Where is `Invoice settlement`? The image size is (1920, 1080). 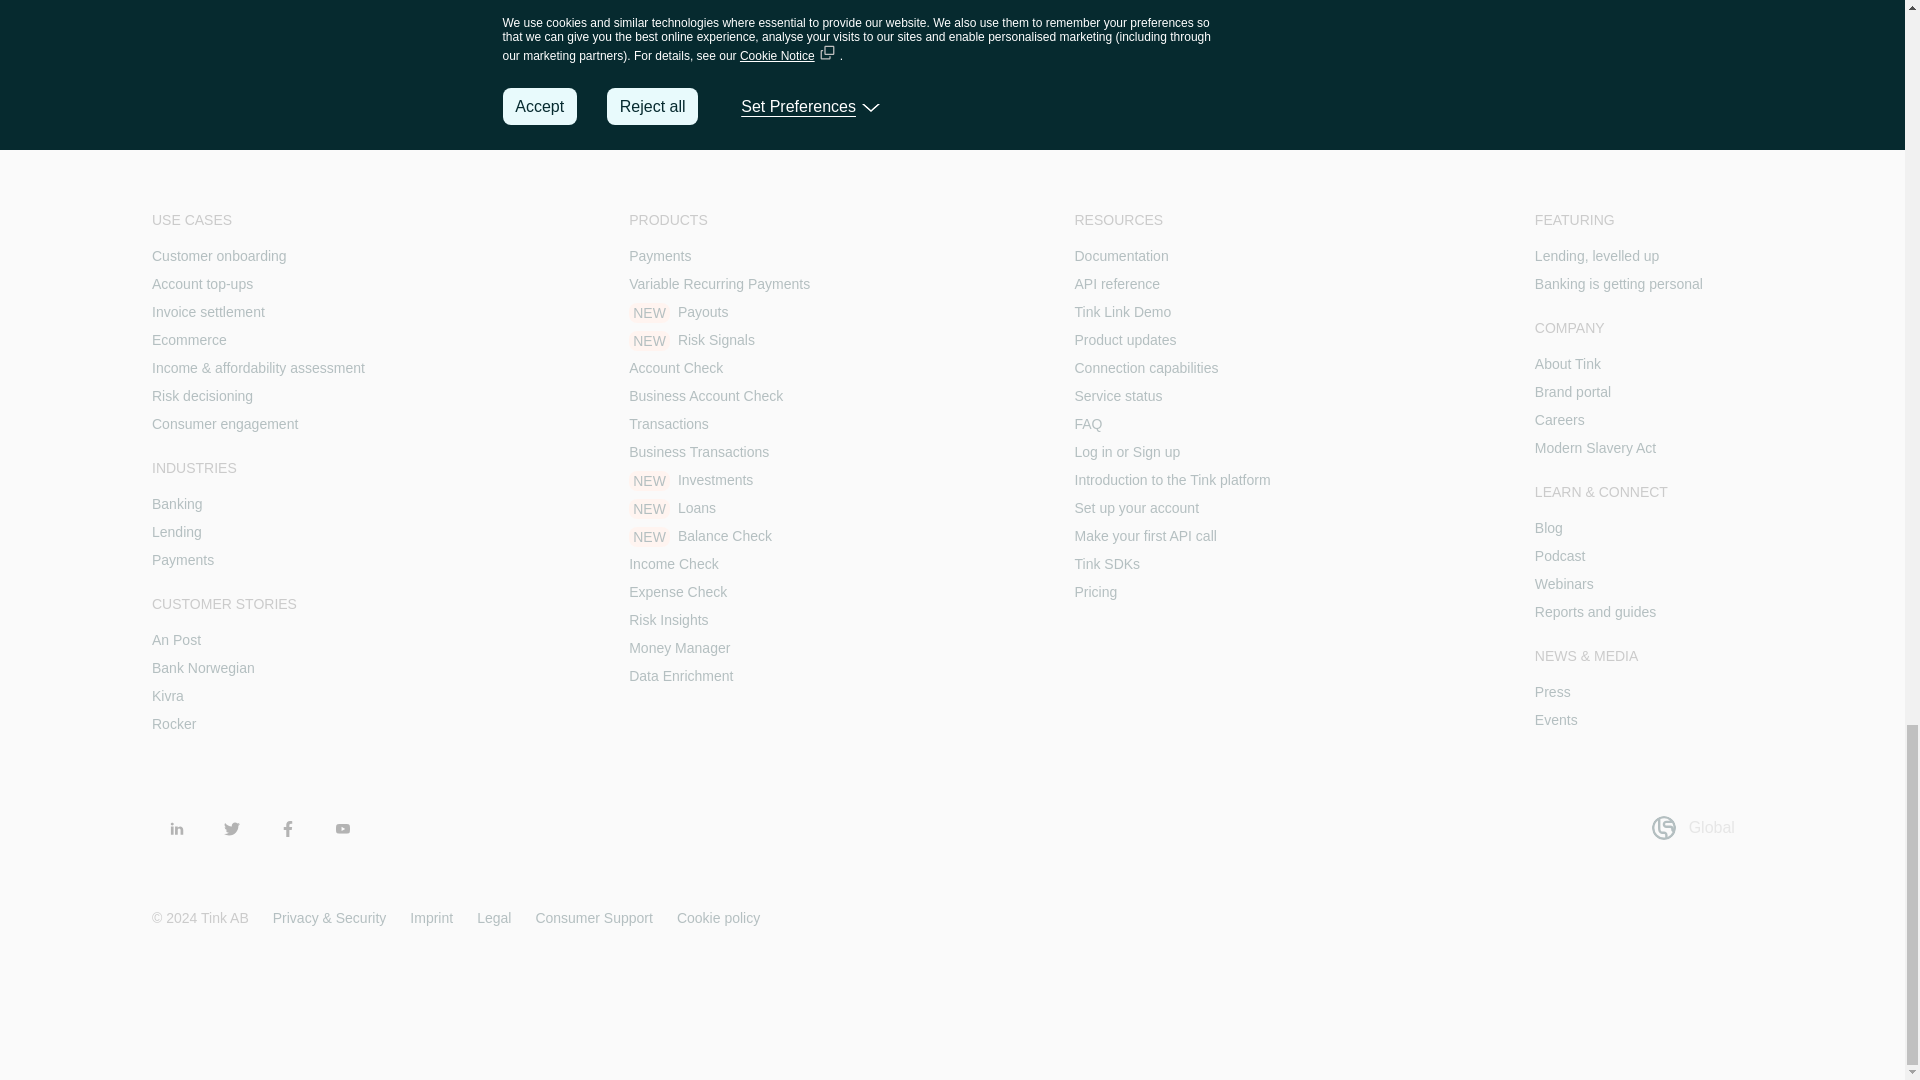
Invoice settlement is located at coordinates (208, 311).